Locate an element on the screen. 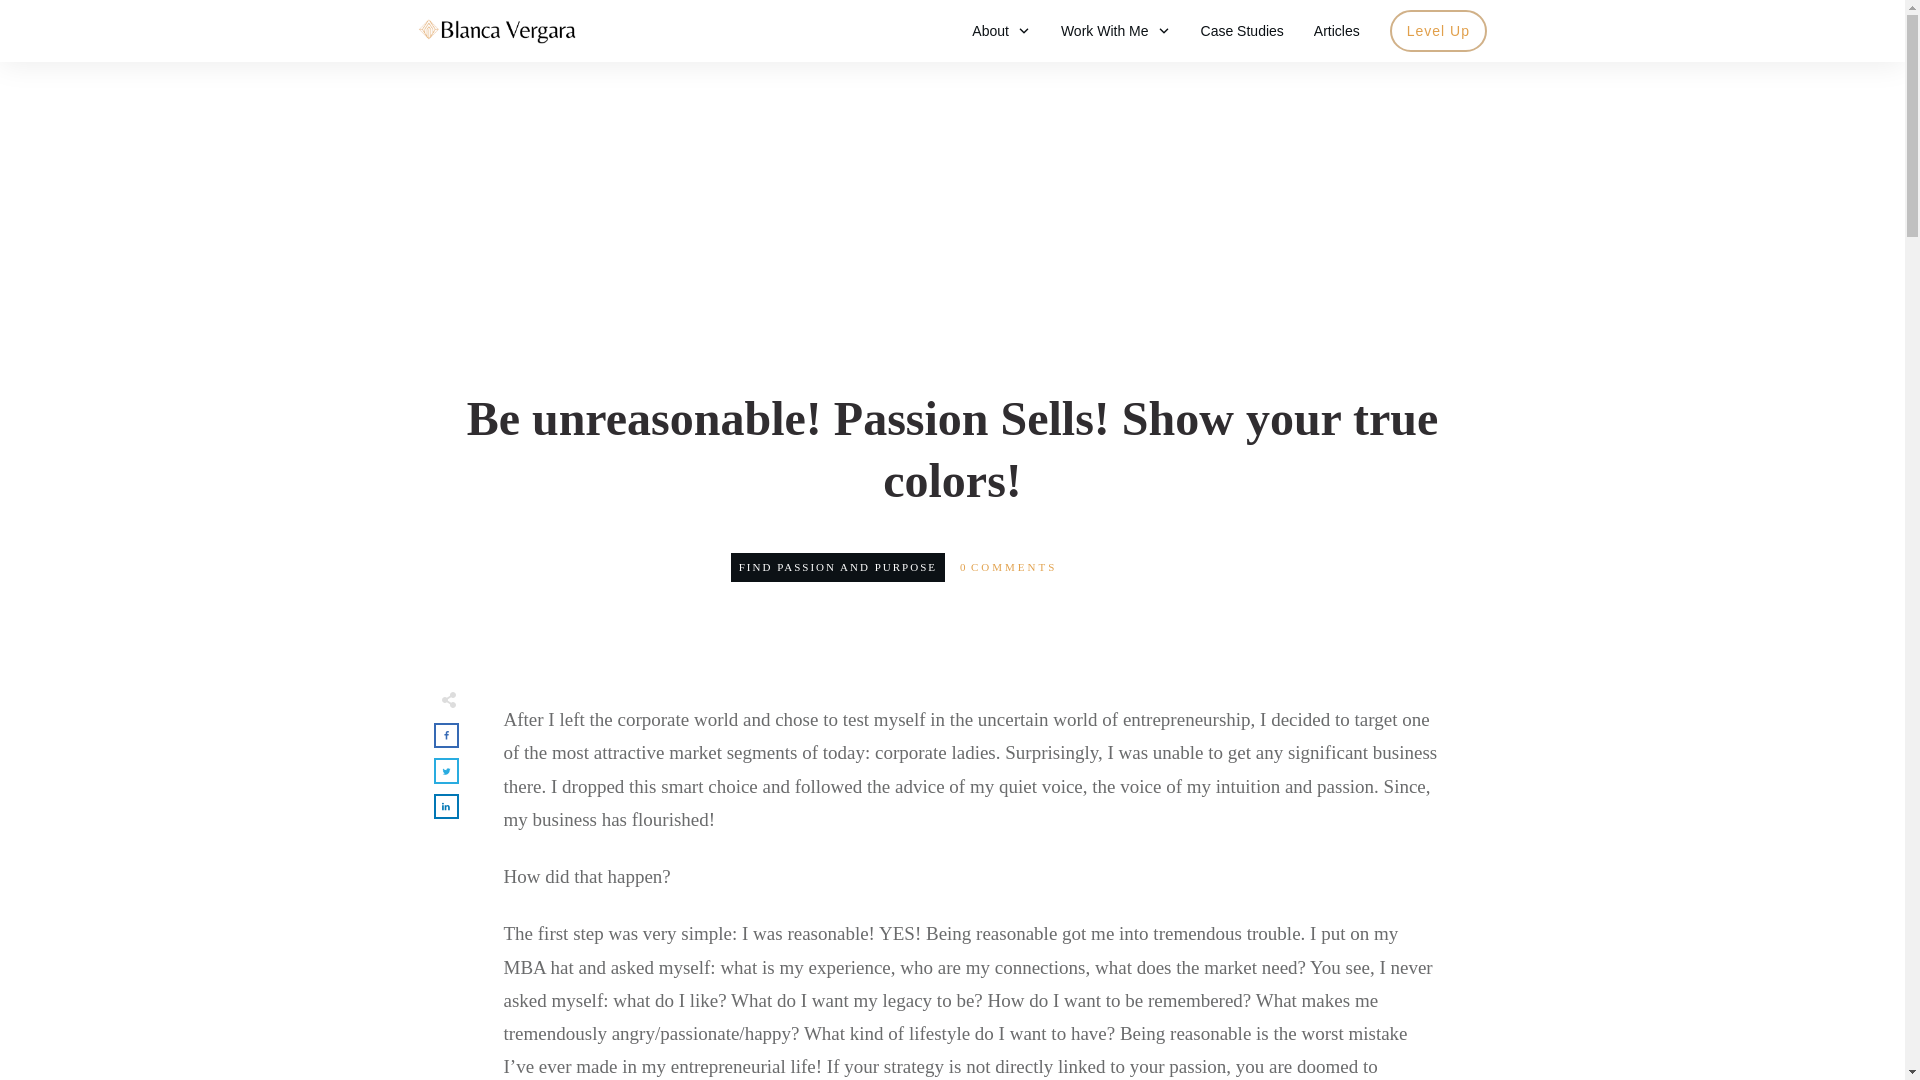 This screenshot has height=1080, width=1920. Level Up is located at coordinates (1438, 31).